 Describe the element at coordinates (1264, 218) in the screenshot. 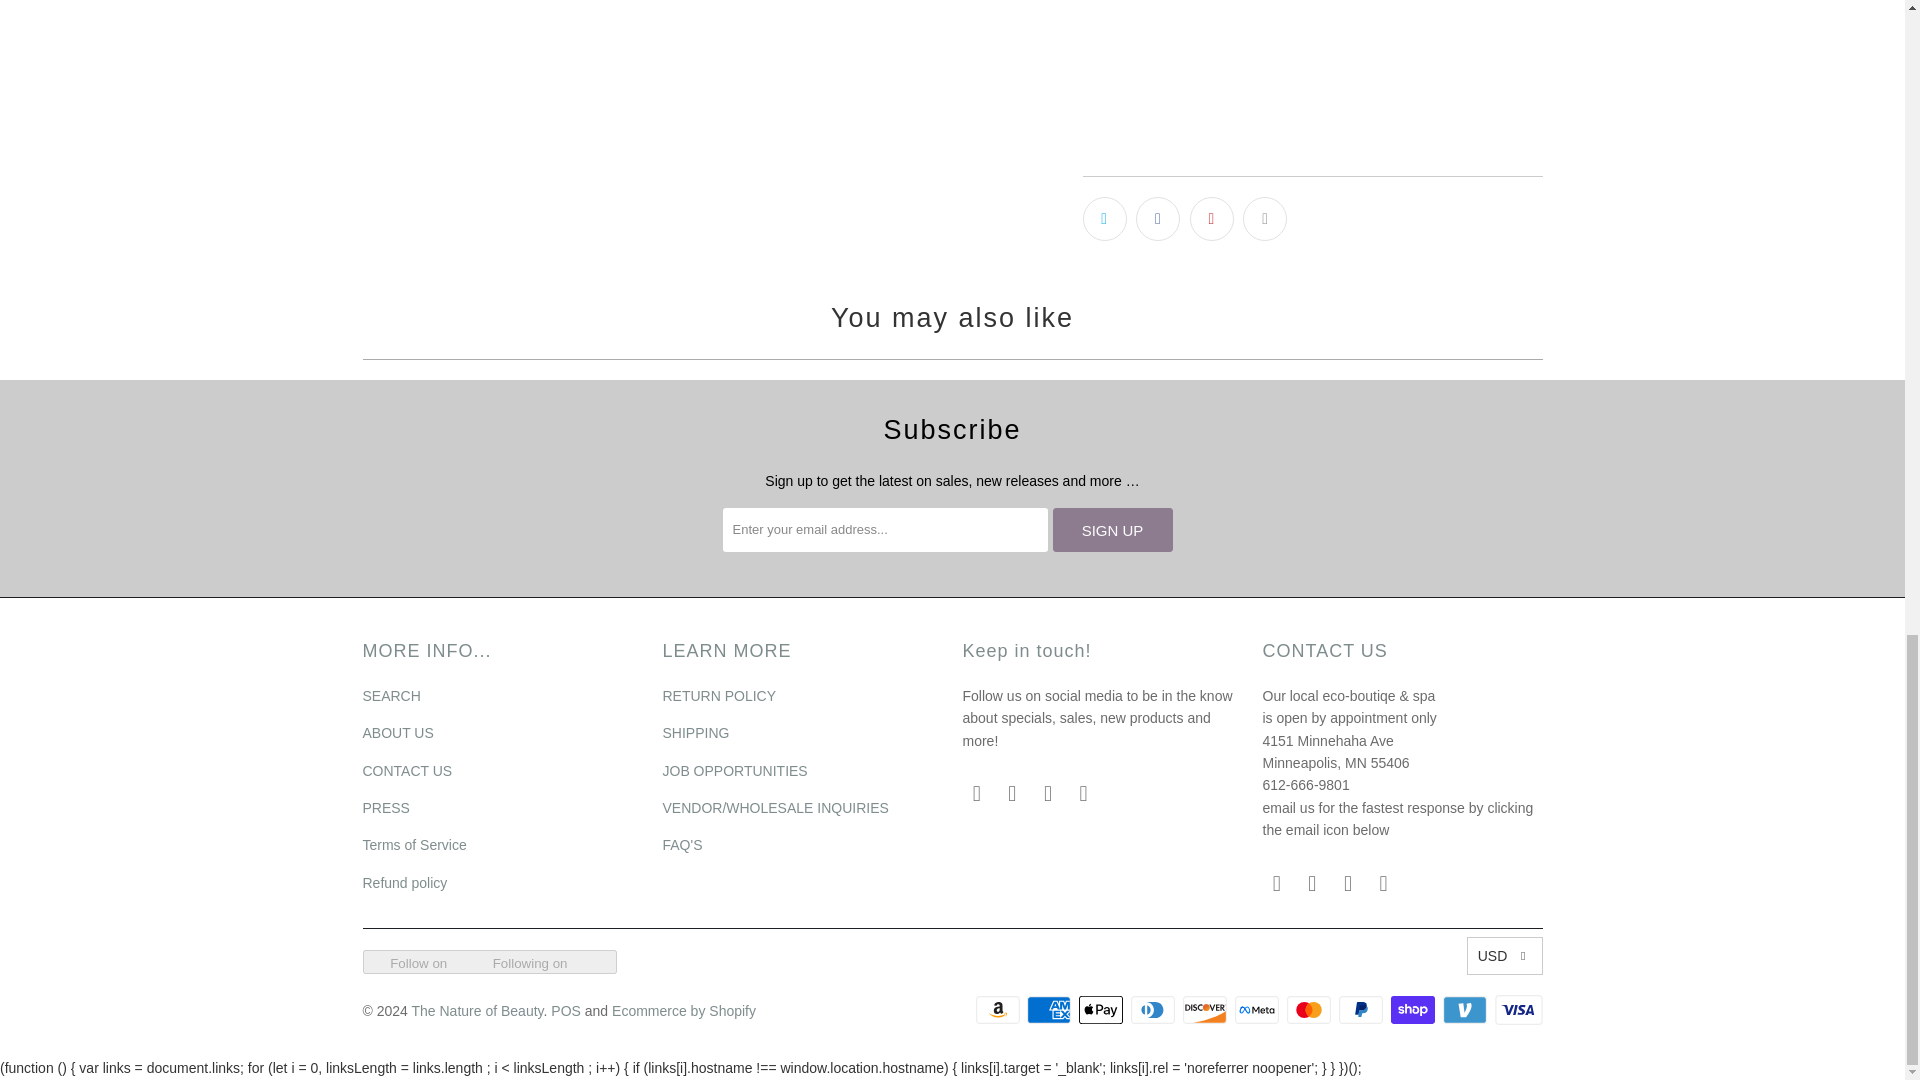

I see `Email this to a friend` at that location.